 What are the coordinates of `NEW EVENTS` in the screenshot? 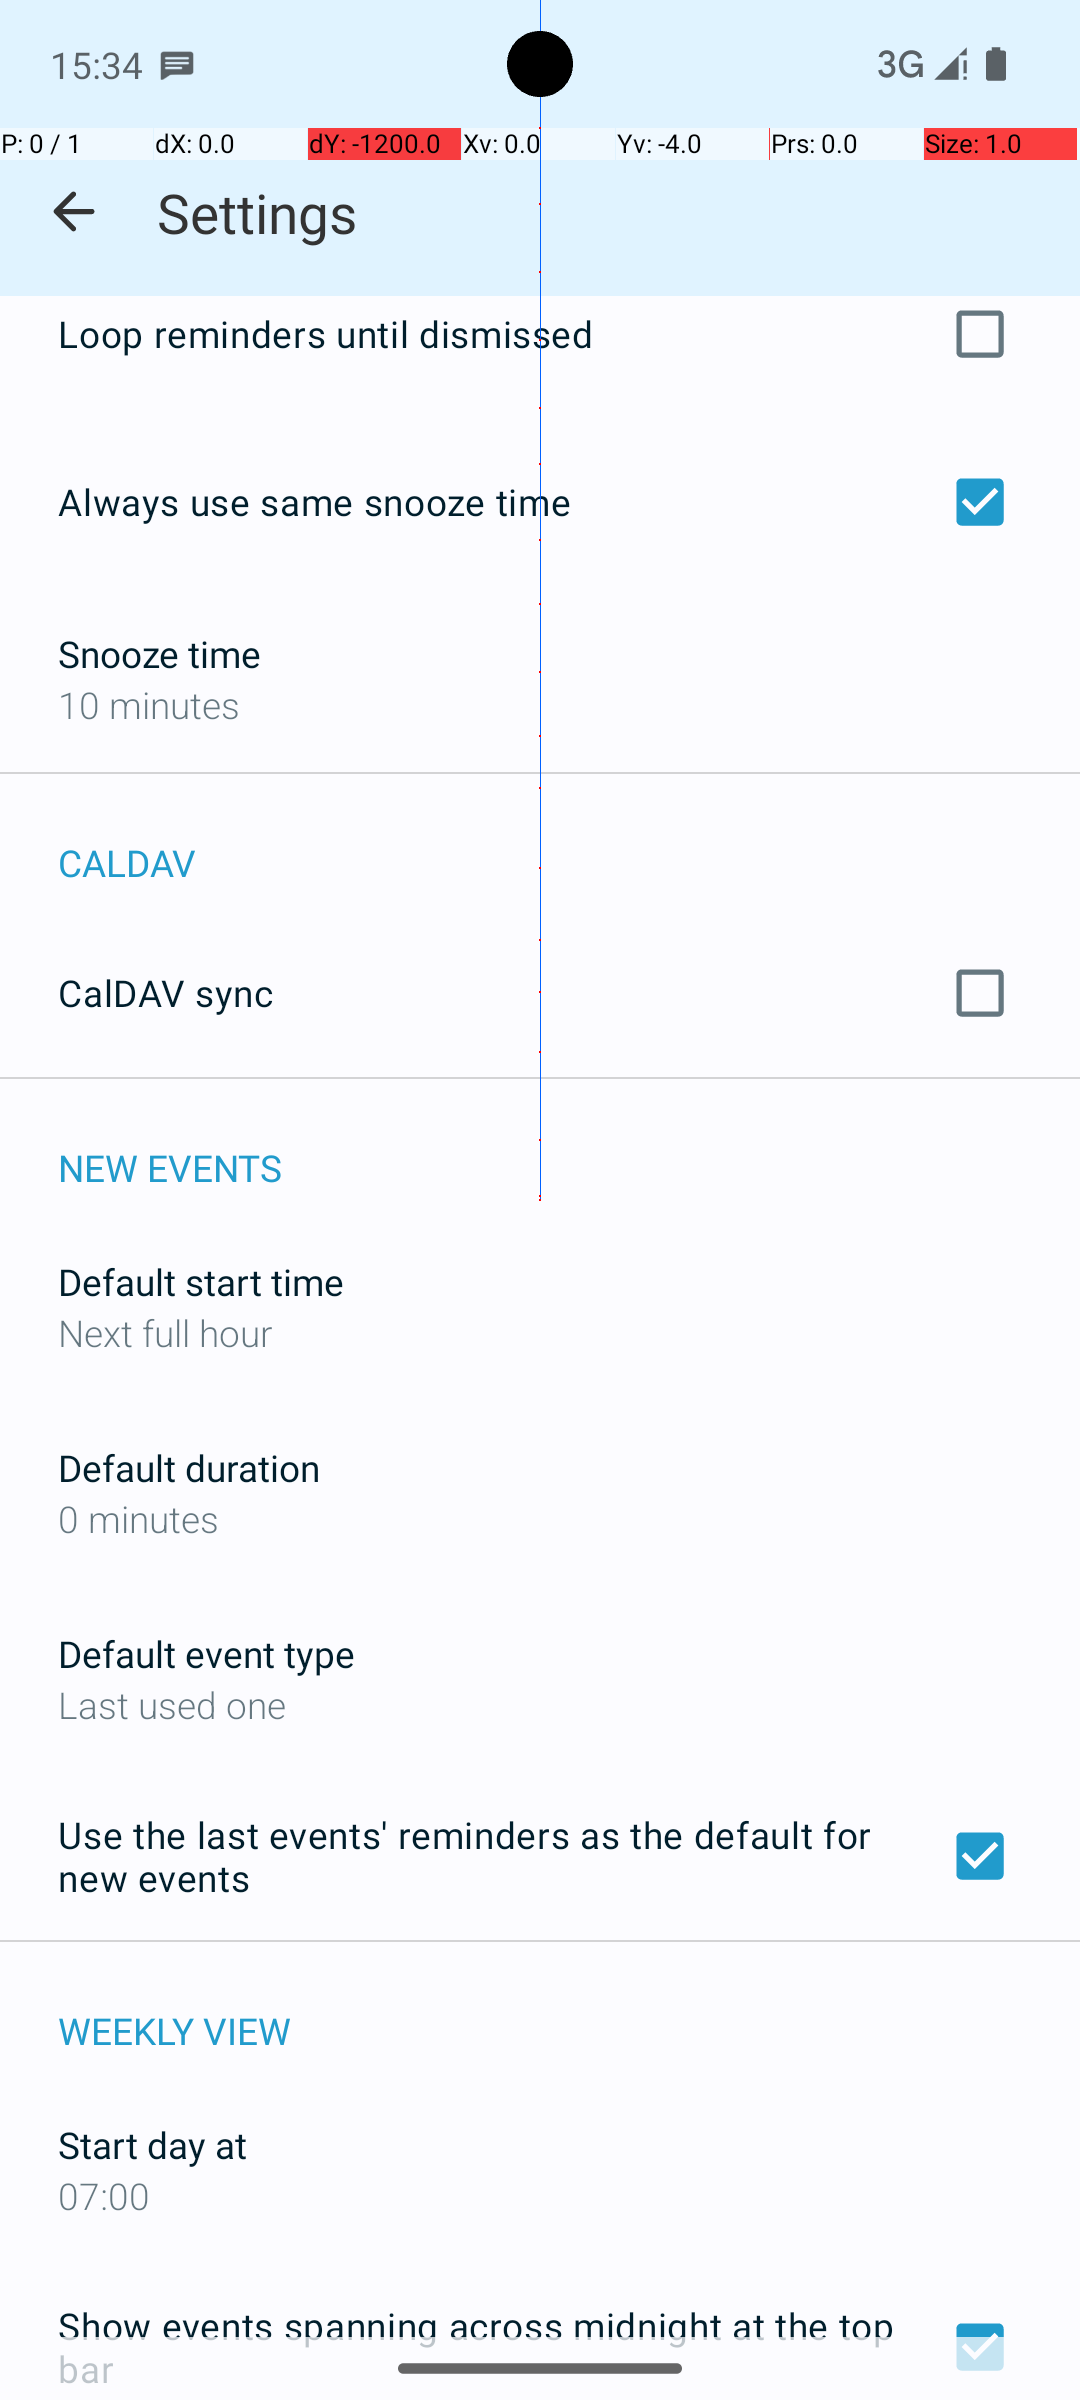 It's located at (569, 1146).